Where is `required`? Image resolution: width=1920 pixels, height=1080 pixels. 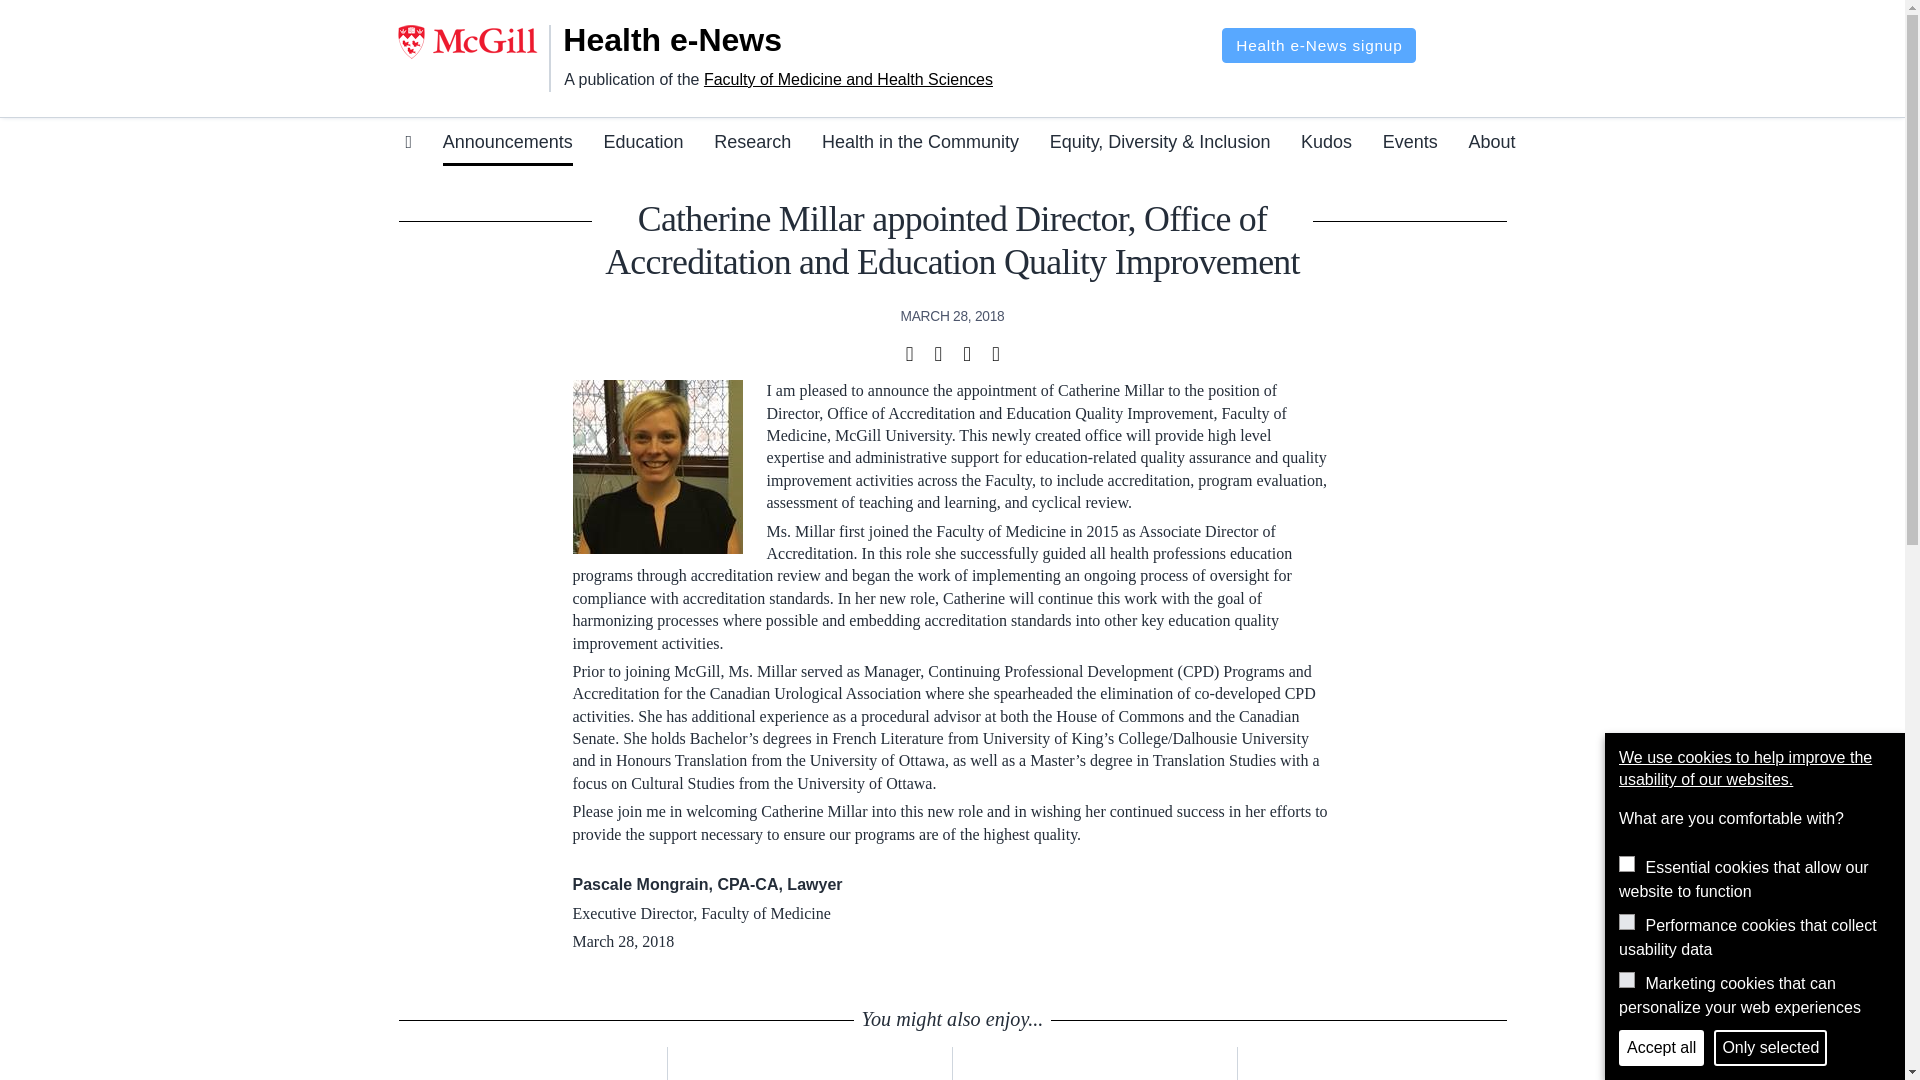 required is located at coordinates (1626, 864).